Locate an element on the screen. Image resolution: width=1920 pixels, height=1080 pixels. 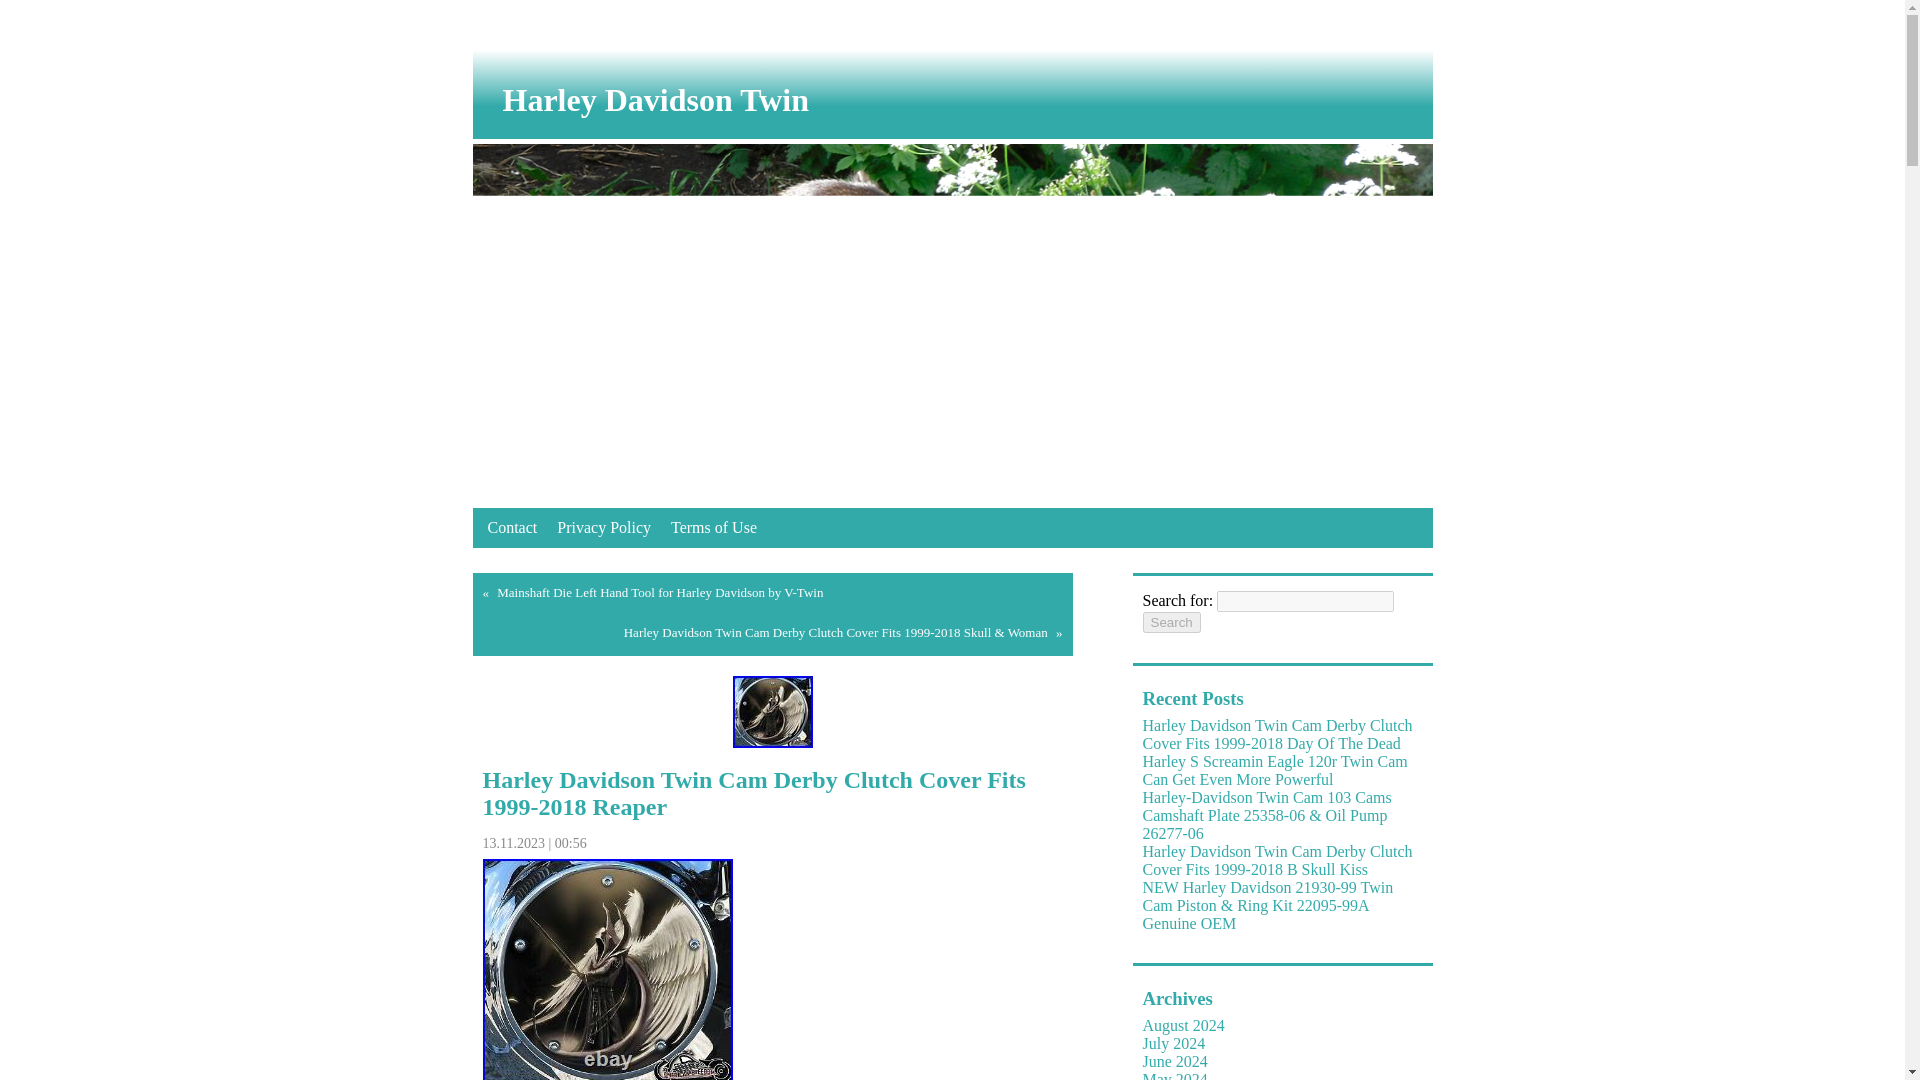
May 2024 is located at coordinates (1174, 1076).